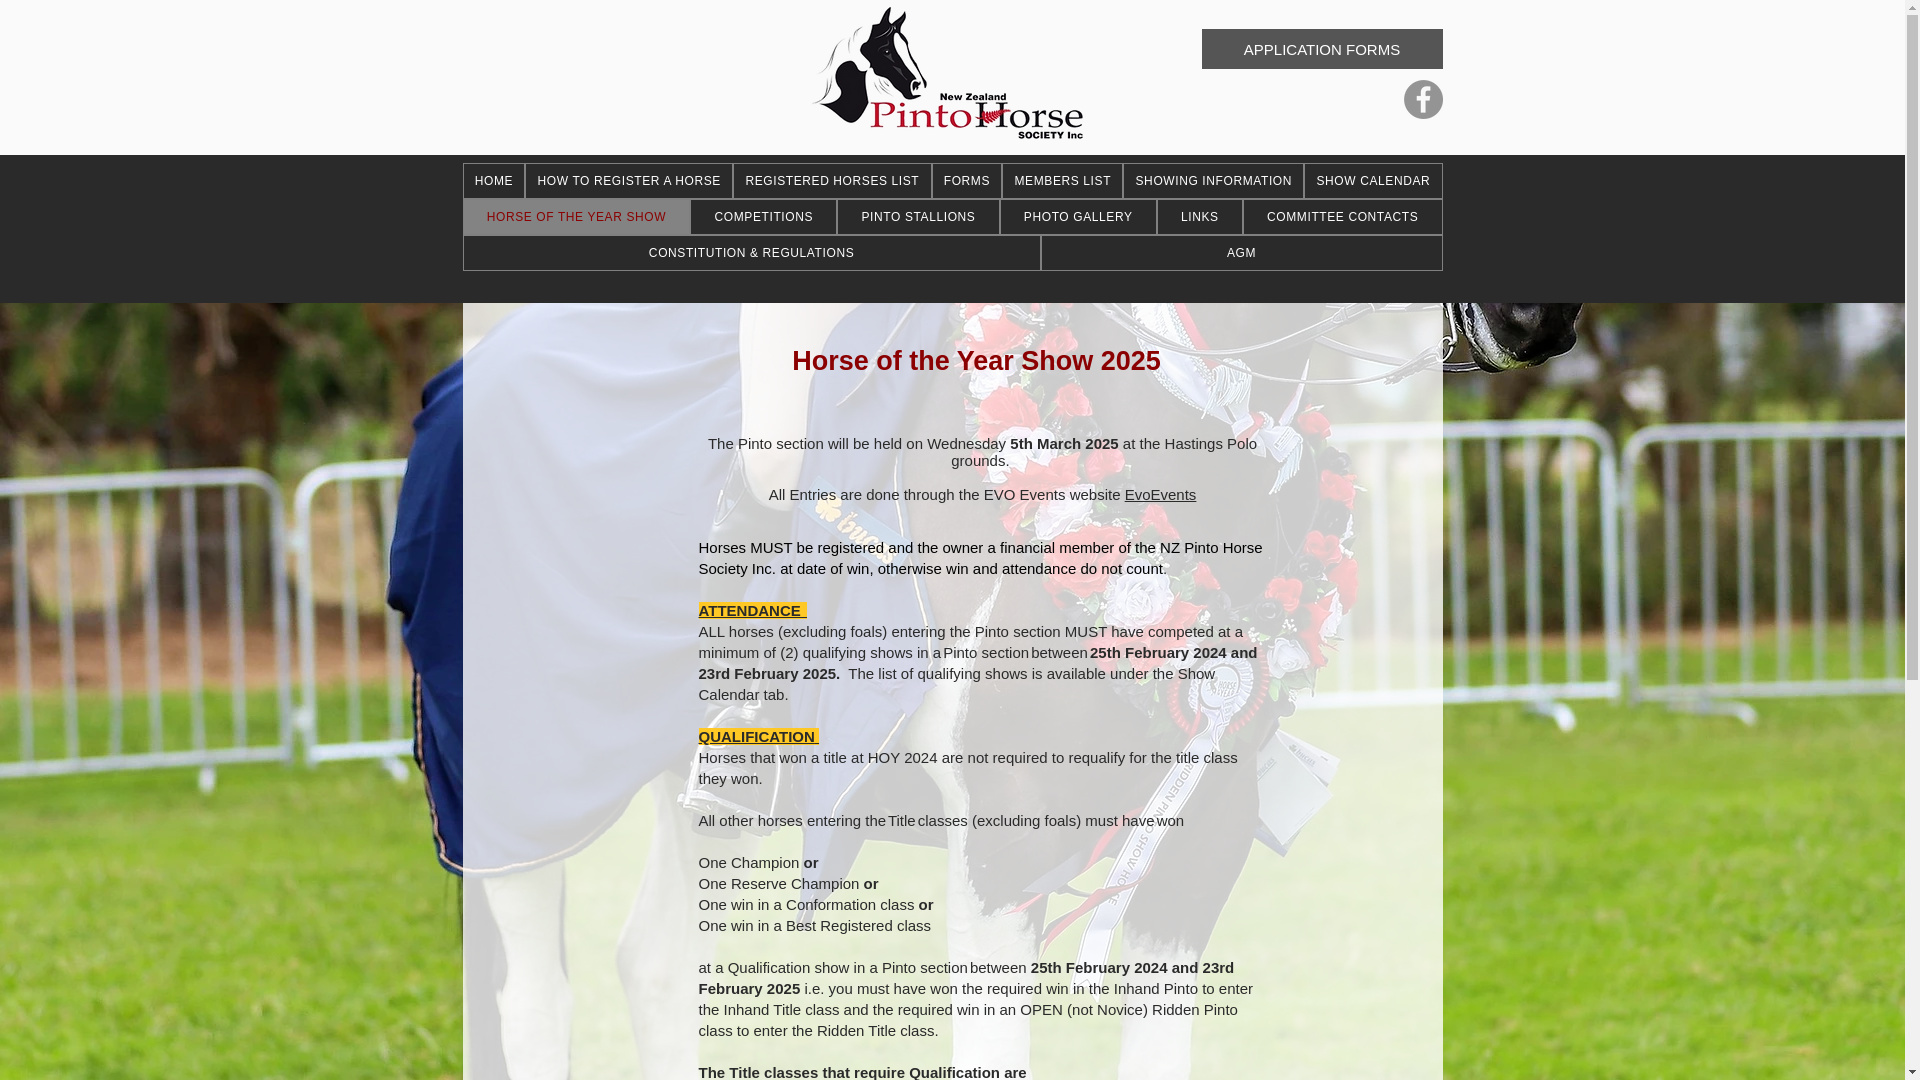  Describe the element at coordinates (1372, 180) in the screenshot. I see `SHOW CALENDAR` at that location.